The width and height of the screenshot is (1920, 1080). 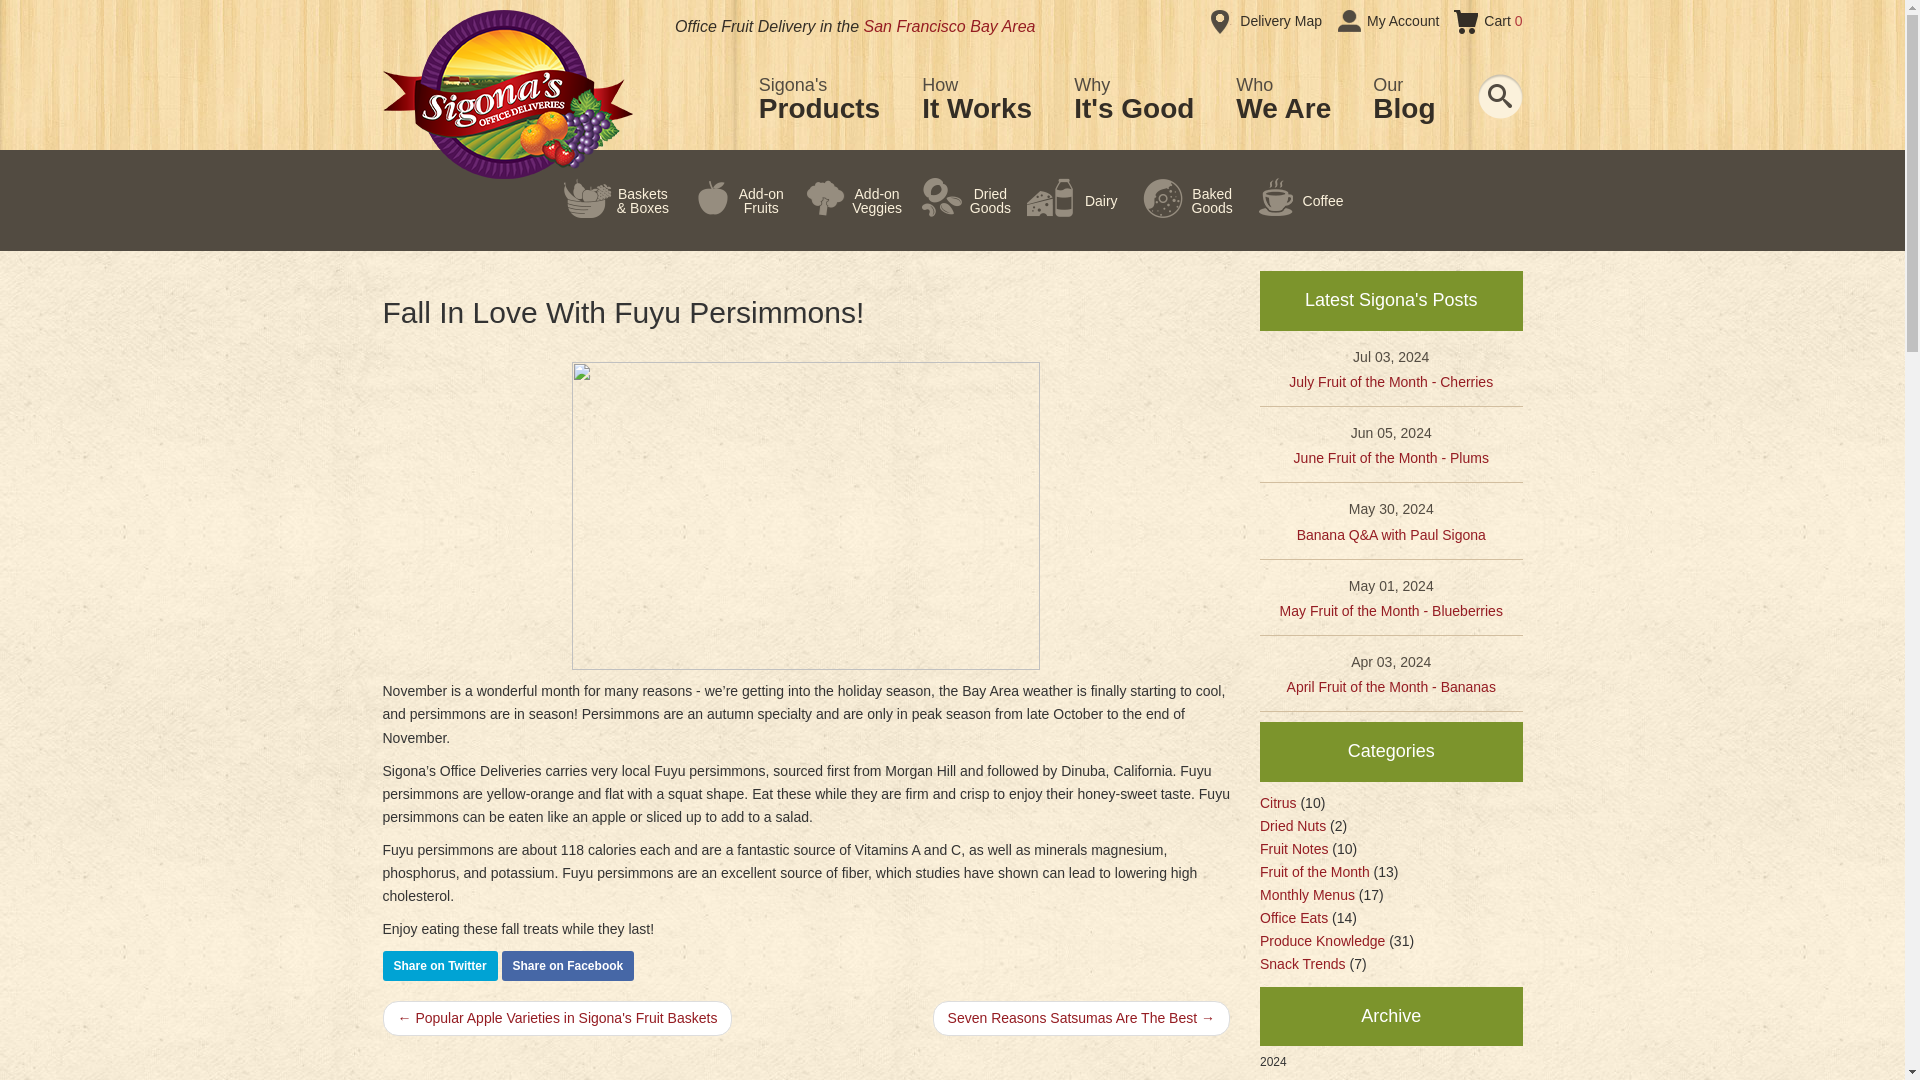 I want to click on Add-on Veggies, so click(x=851, y=200).